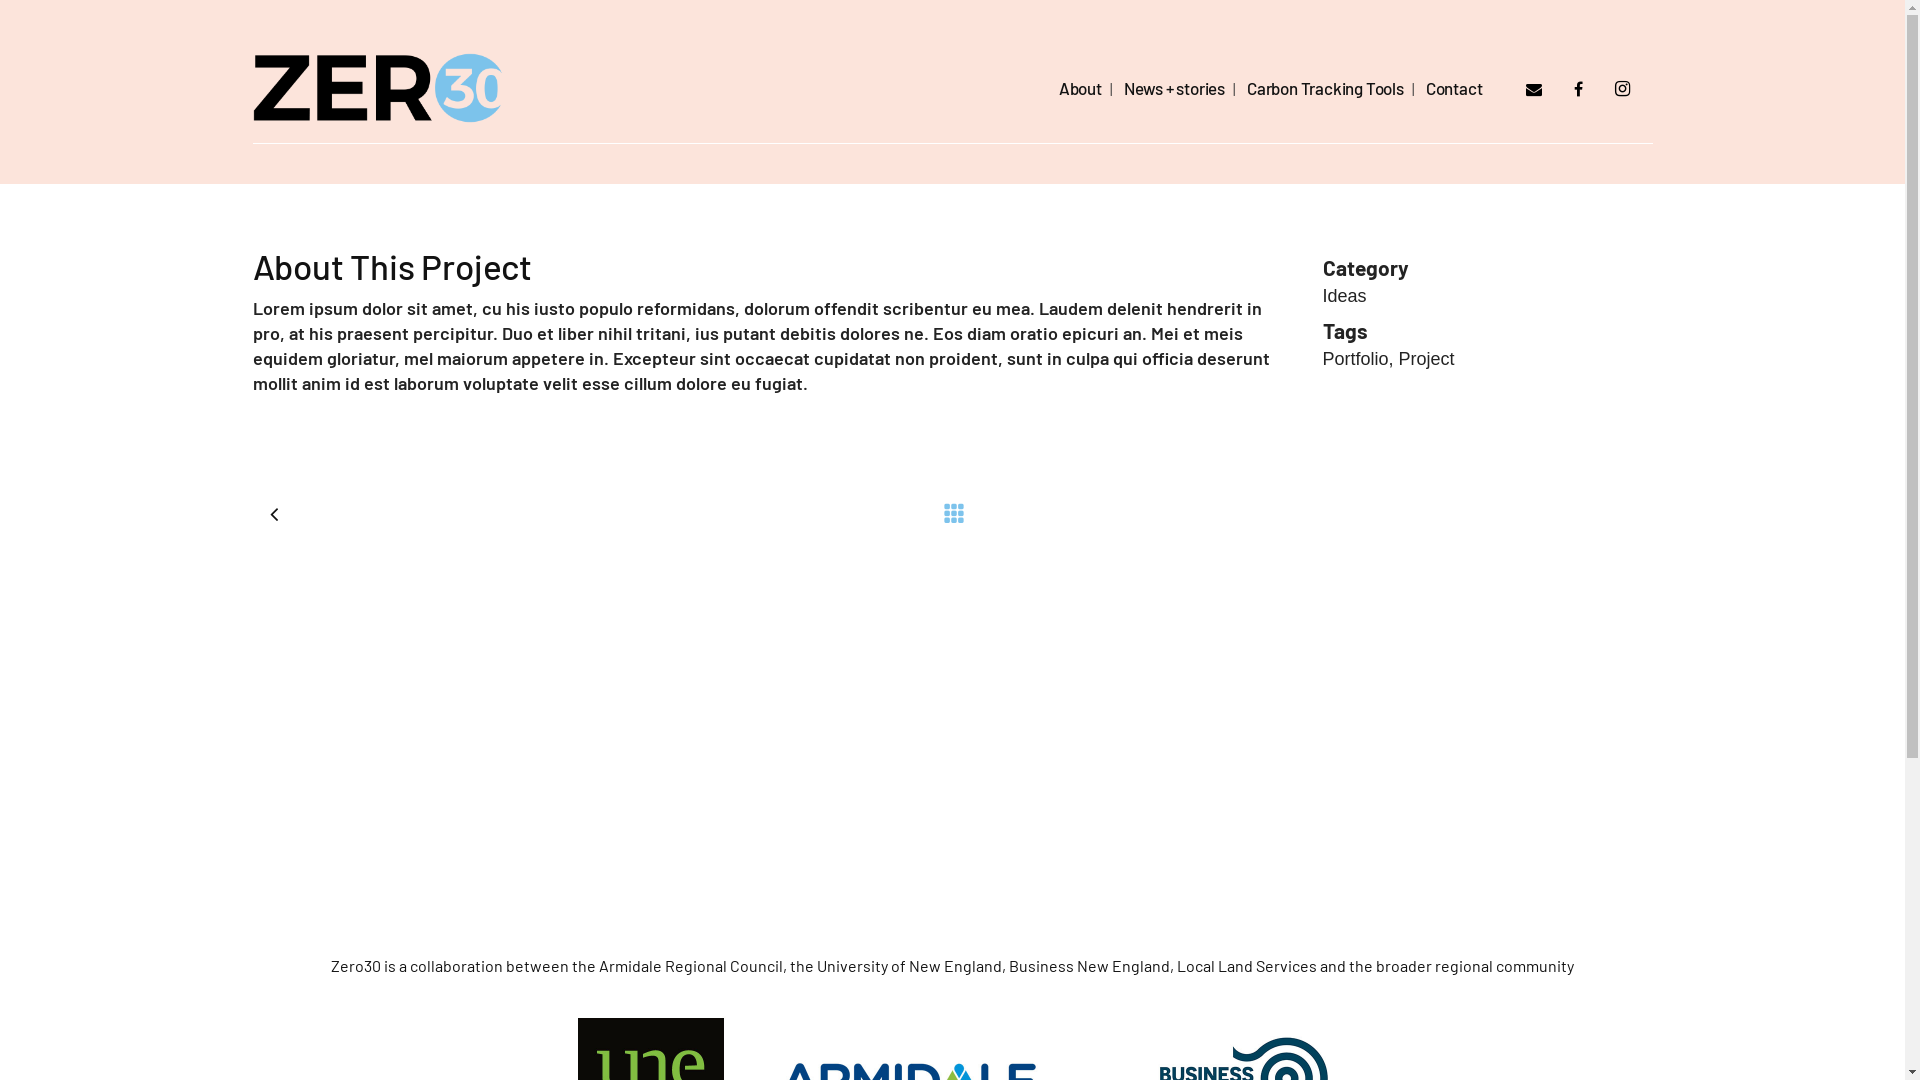 This screenshot has width=1920, height=1080. Describe the element at coordinates (1247, 966) in the screenshot. I see `Local Land Services` at that location.